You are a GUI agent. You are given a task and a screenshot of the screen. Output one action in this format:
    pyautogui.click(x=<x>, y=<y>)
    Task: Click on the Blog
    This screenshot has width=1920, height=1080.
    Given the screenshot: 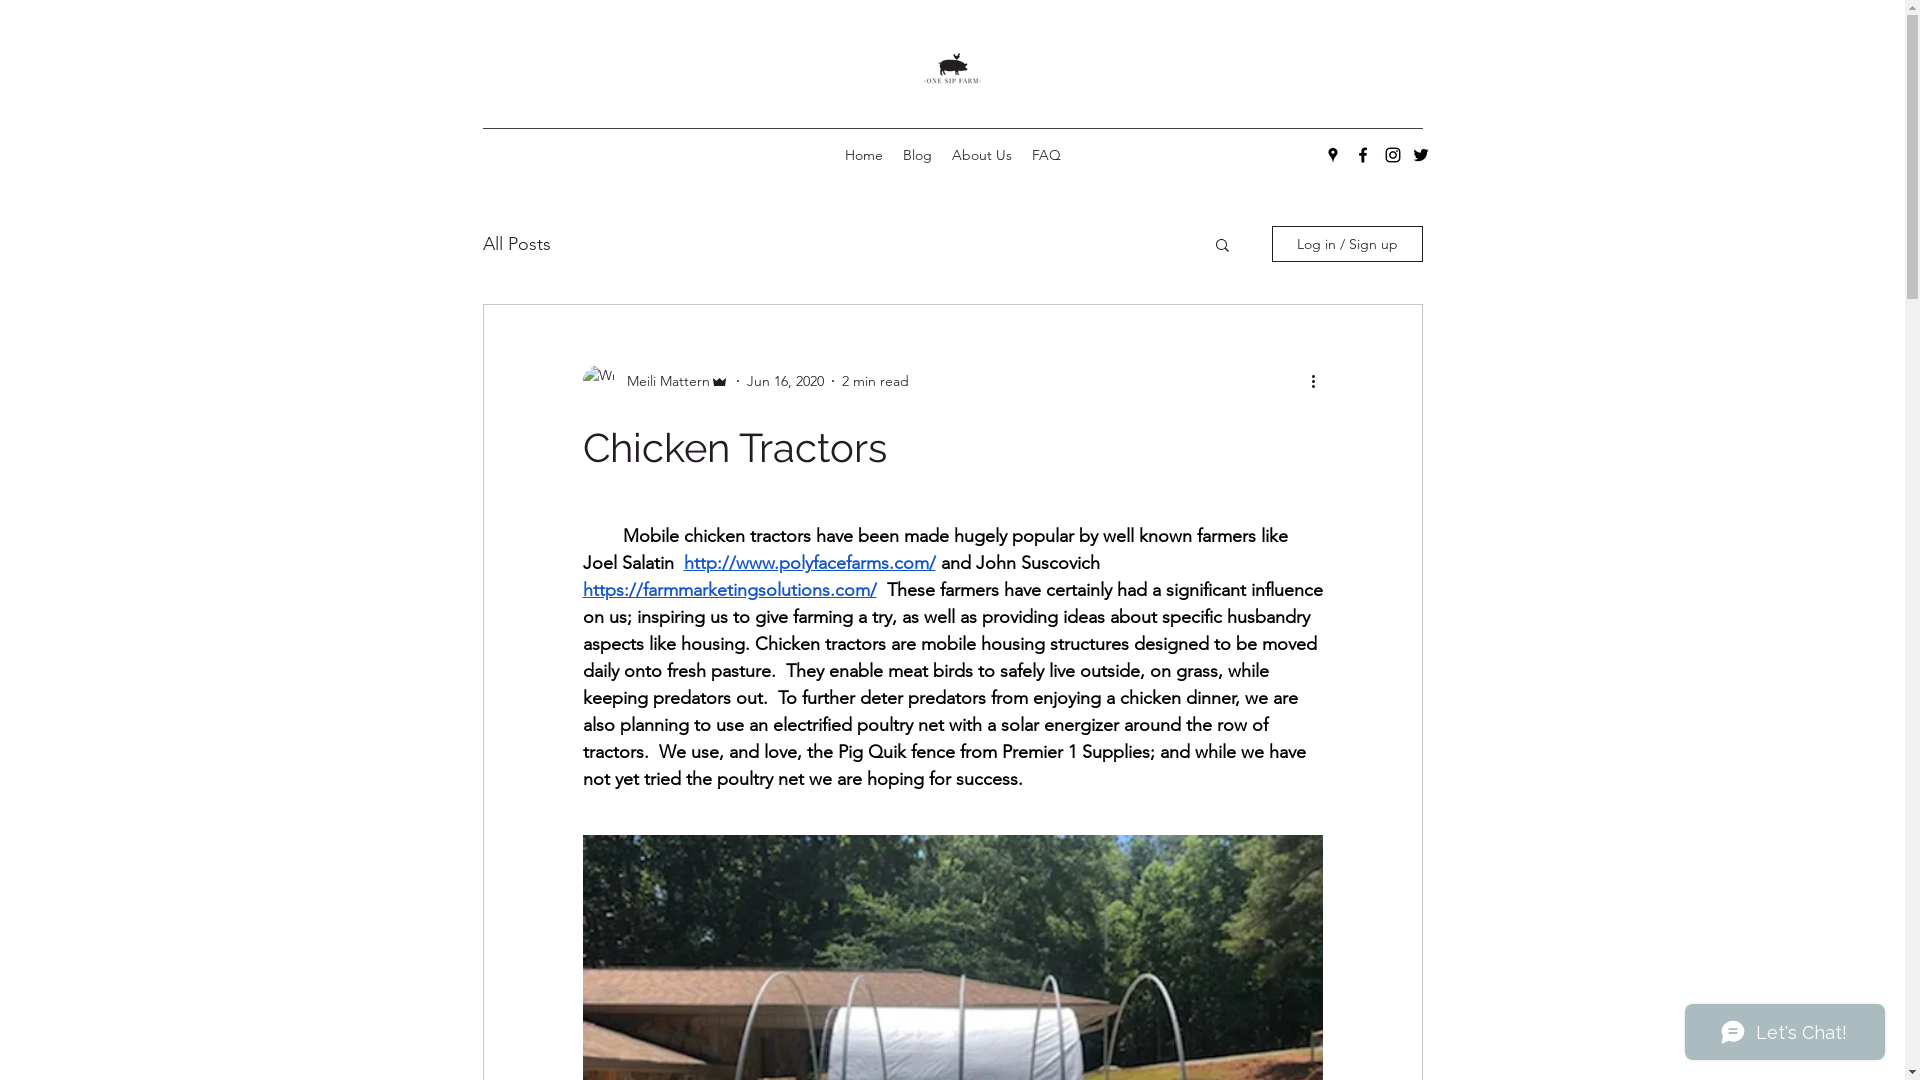 What is the action you would take?
    pyautogui.click(x=916, y=155)
    